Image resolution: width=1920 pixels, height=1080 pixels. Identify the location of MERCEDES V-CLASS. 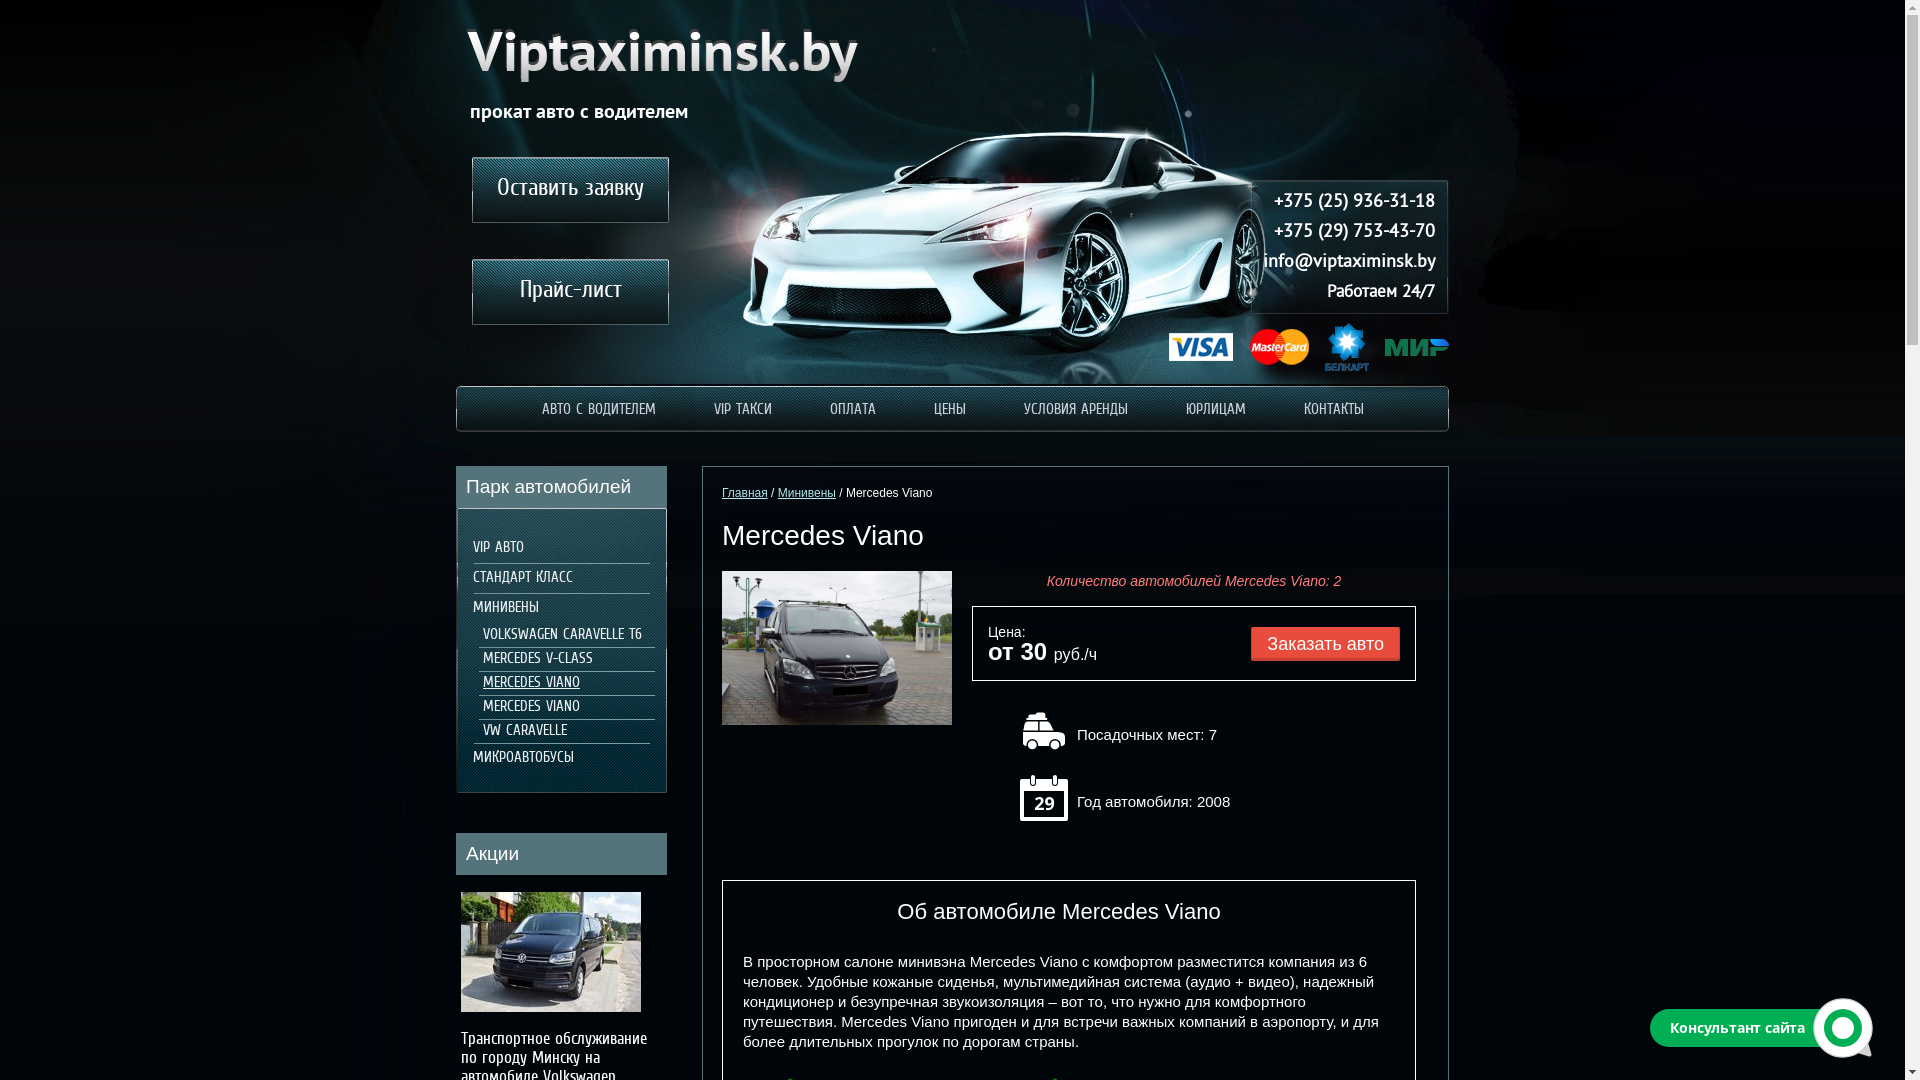
(534, 659).